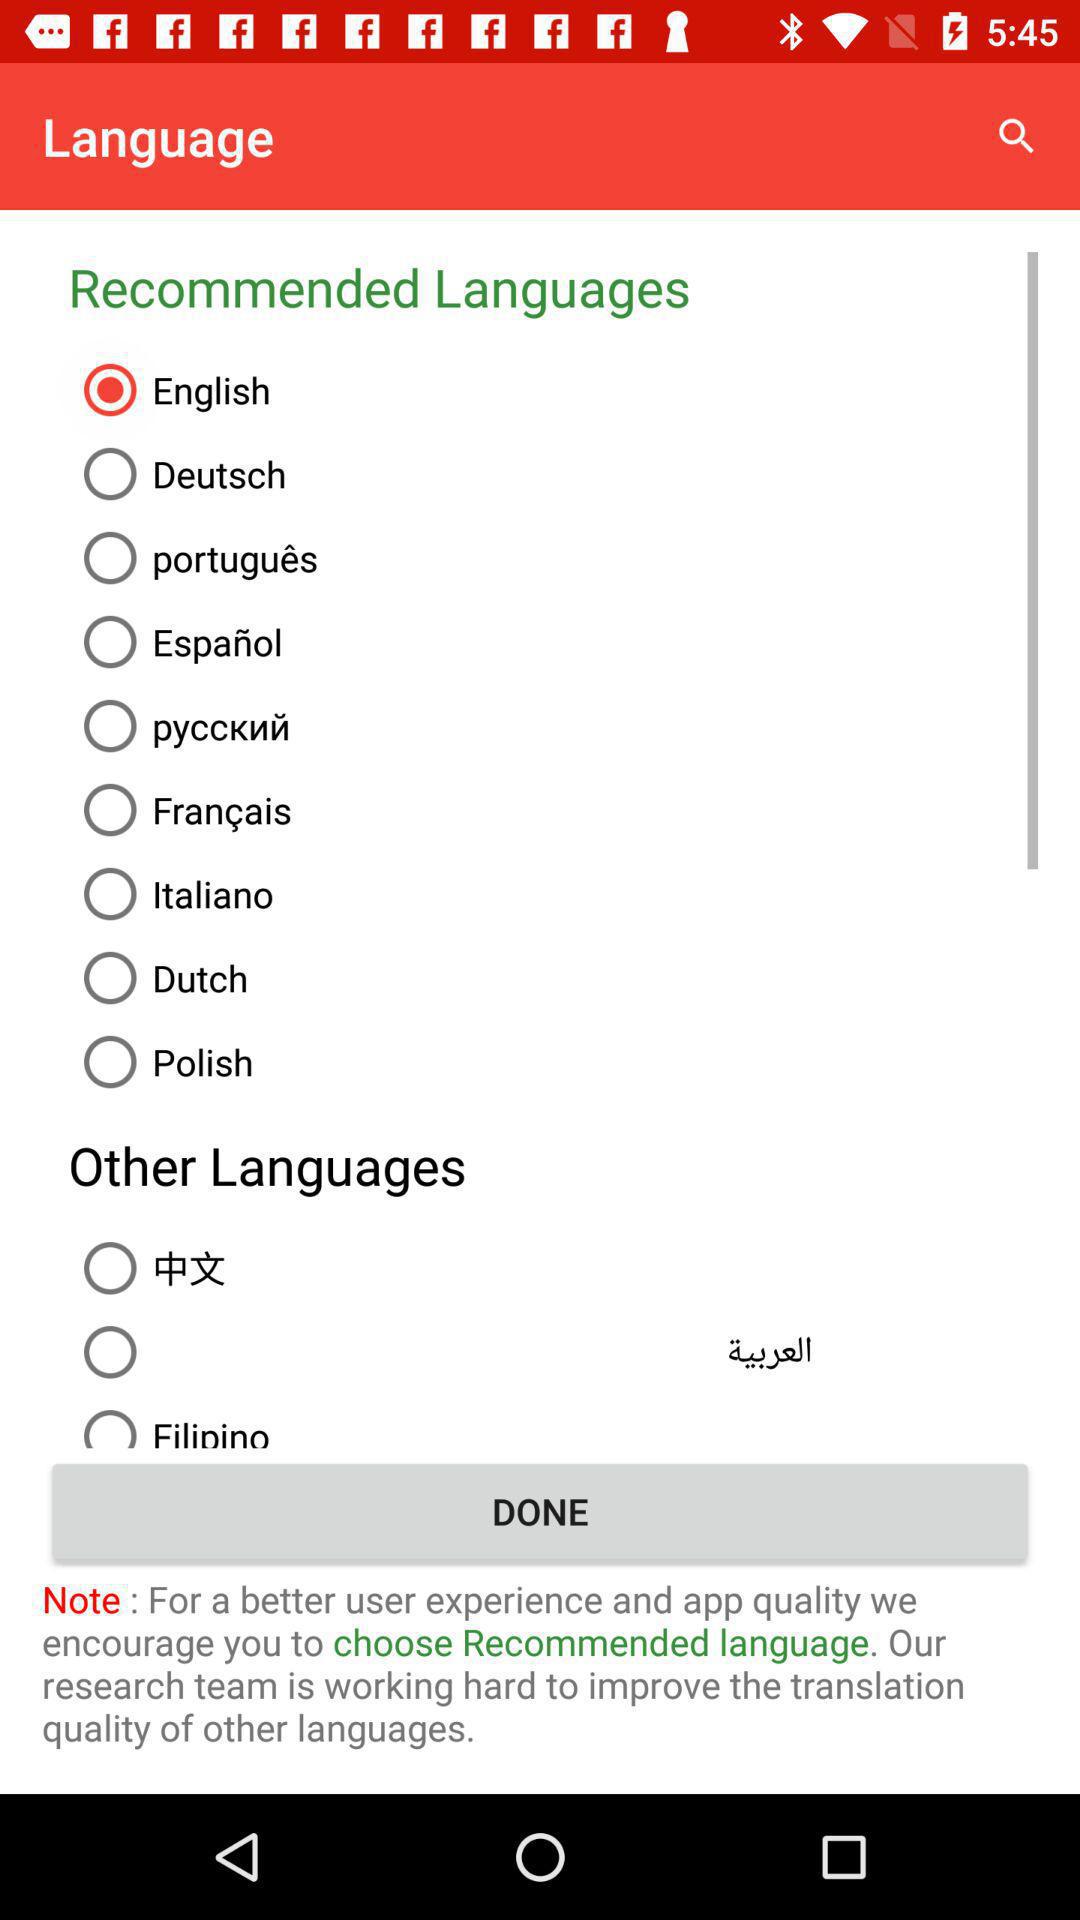 The width and height of the screenshot is (1080, 1920). Describe the element at coordinates (553, 390) in the screenshot. I see `press the item below the recommended languages icon` at that location.